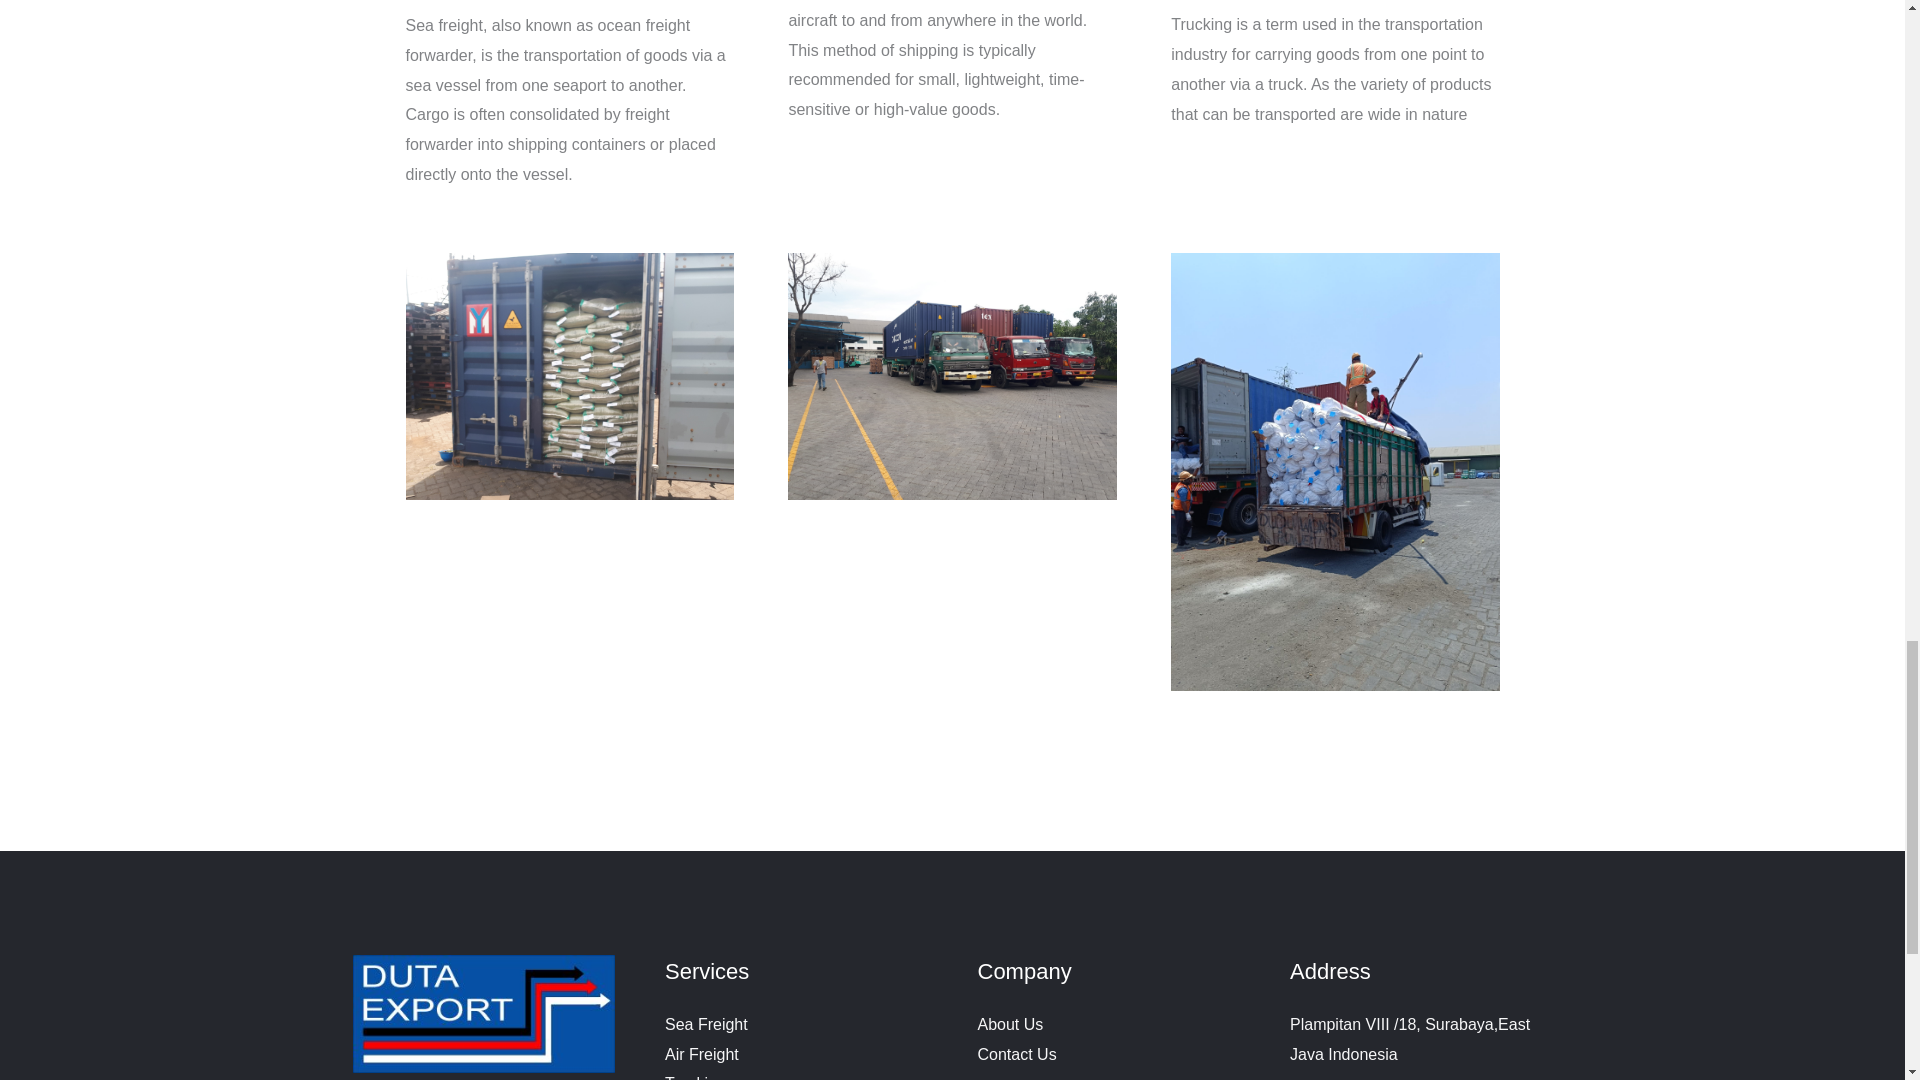  What do you see at coordinates (702, 1054) in the screenshot?
I see `Air Freight` at bounding box center [702, 1054].